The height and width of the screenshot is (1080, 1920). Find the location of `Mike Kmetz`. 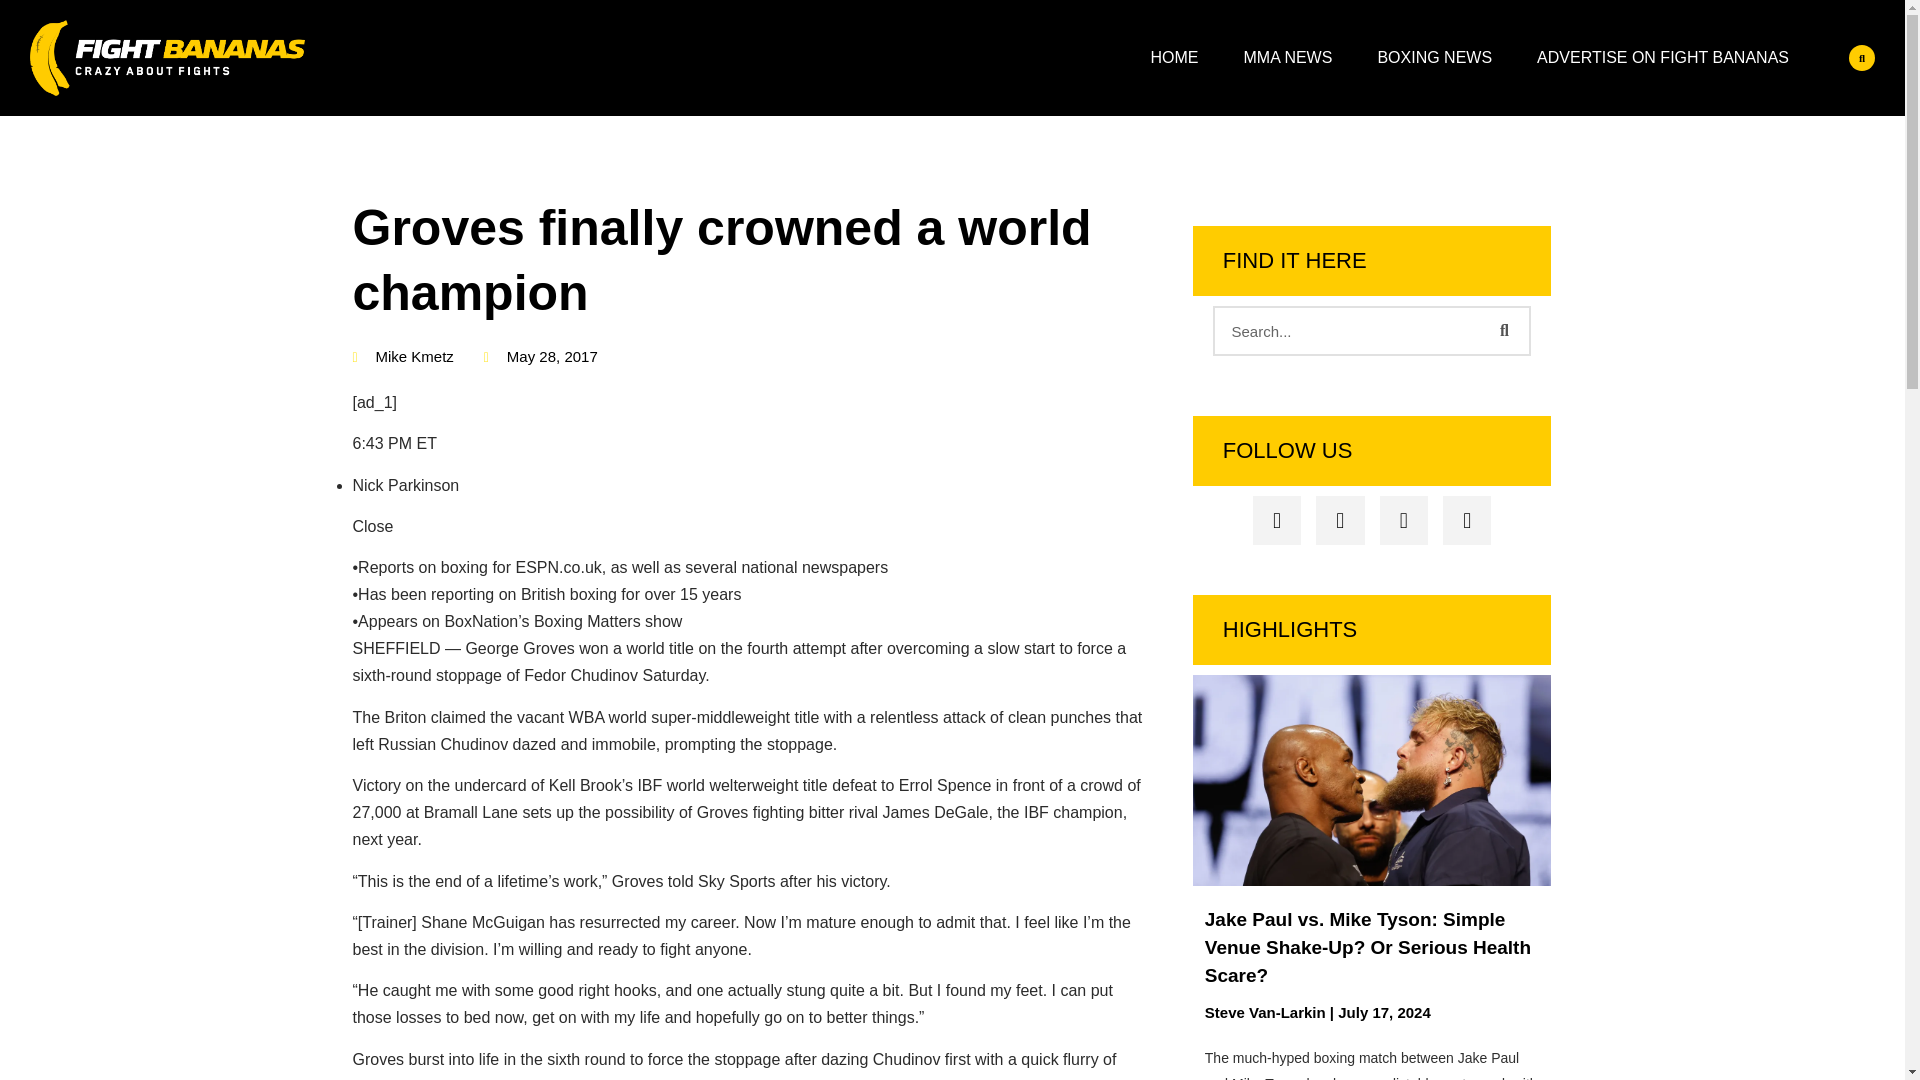

Mike Kmetz is located at coordinates (402, 357).